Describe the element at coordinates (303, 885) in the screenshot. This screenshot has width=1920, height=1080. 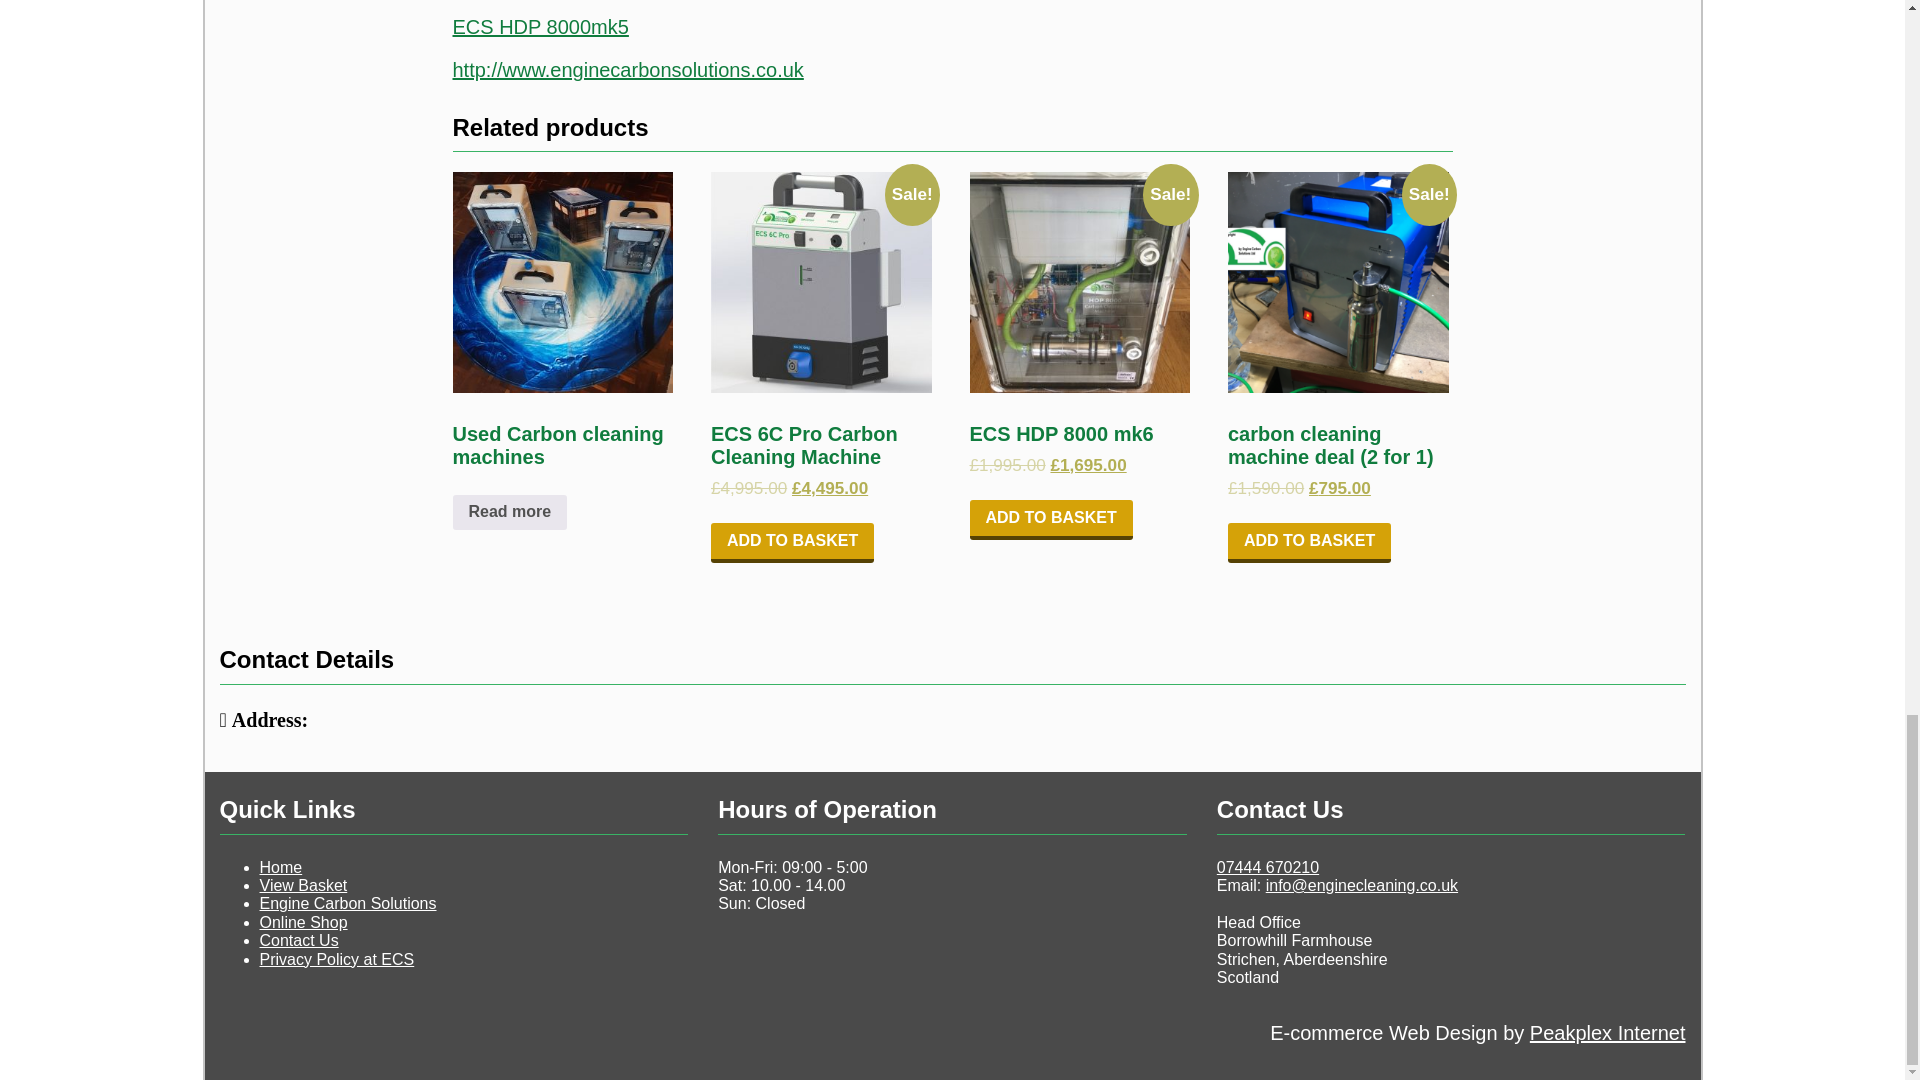
I see `View Basket` at that location.